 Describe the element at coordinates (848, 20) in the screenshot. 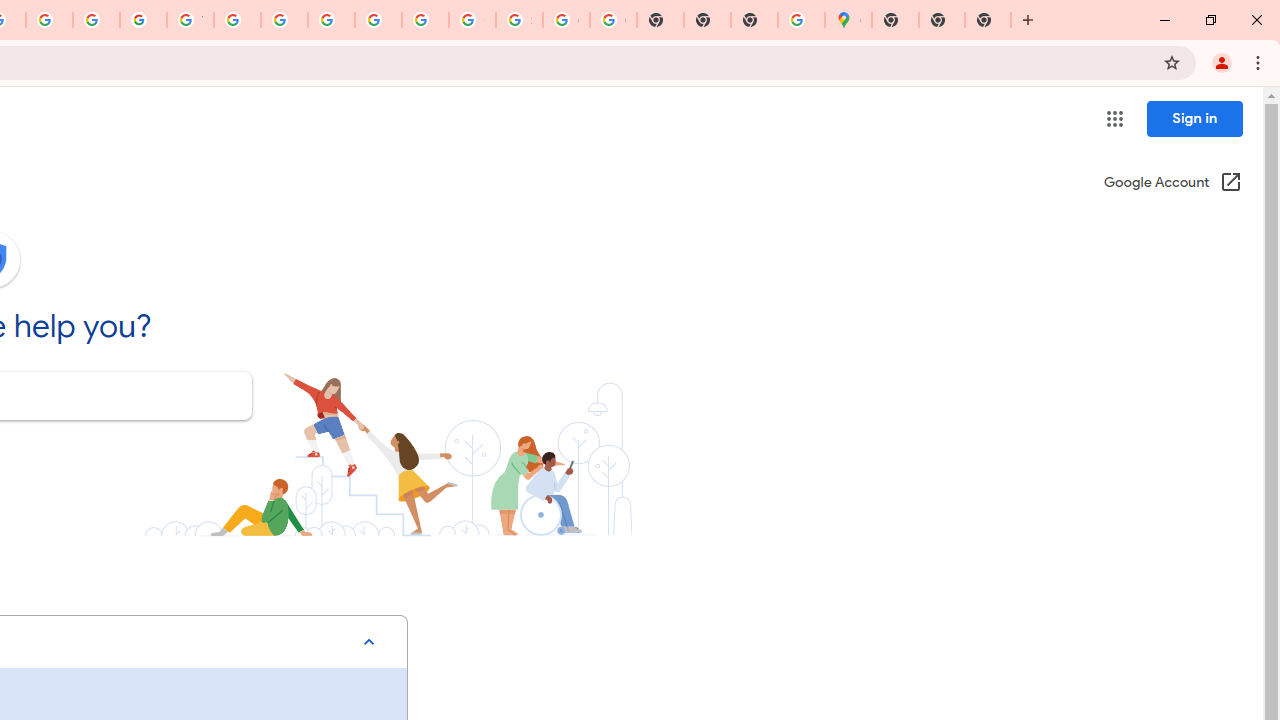

I see `Google Maps` at that location.